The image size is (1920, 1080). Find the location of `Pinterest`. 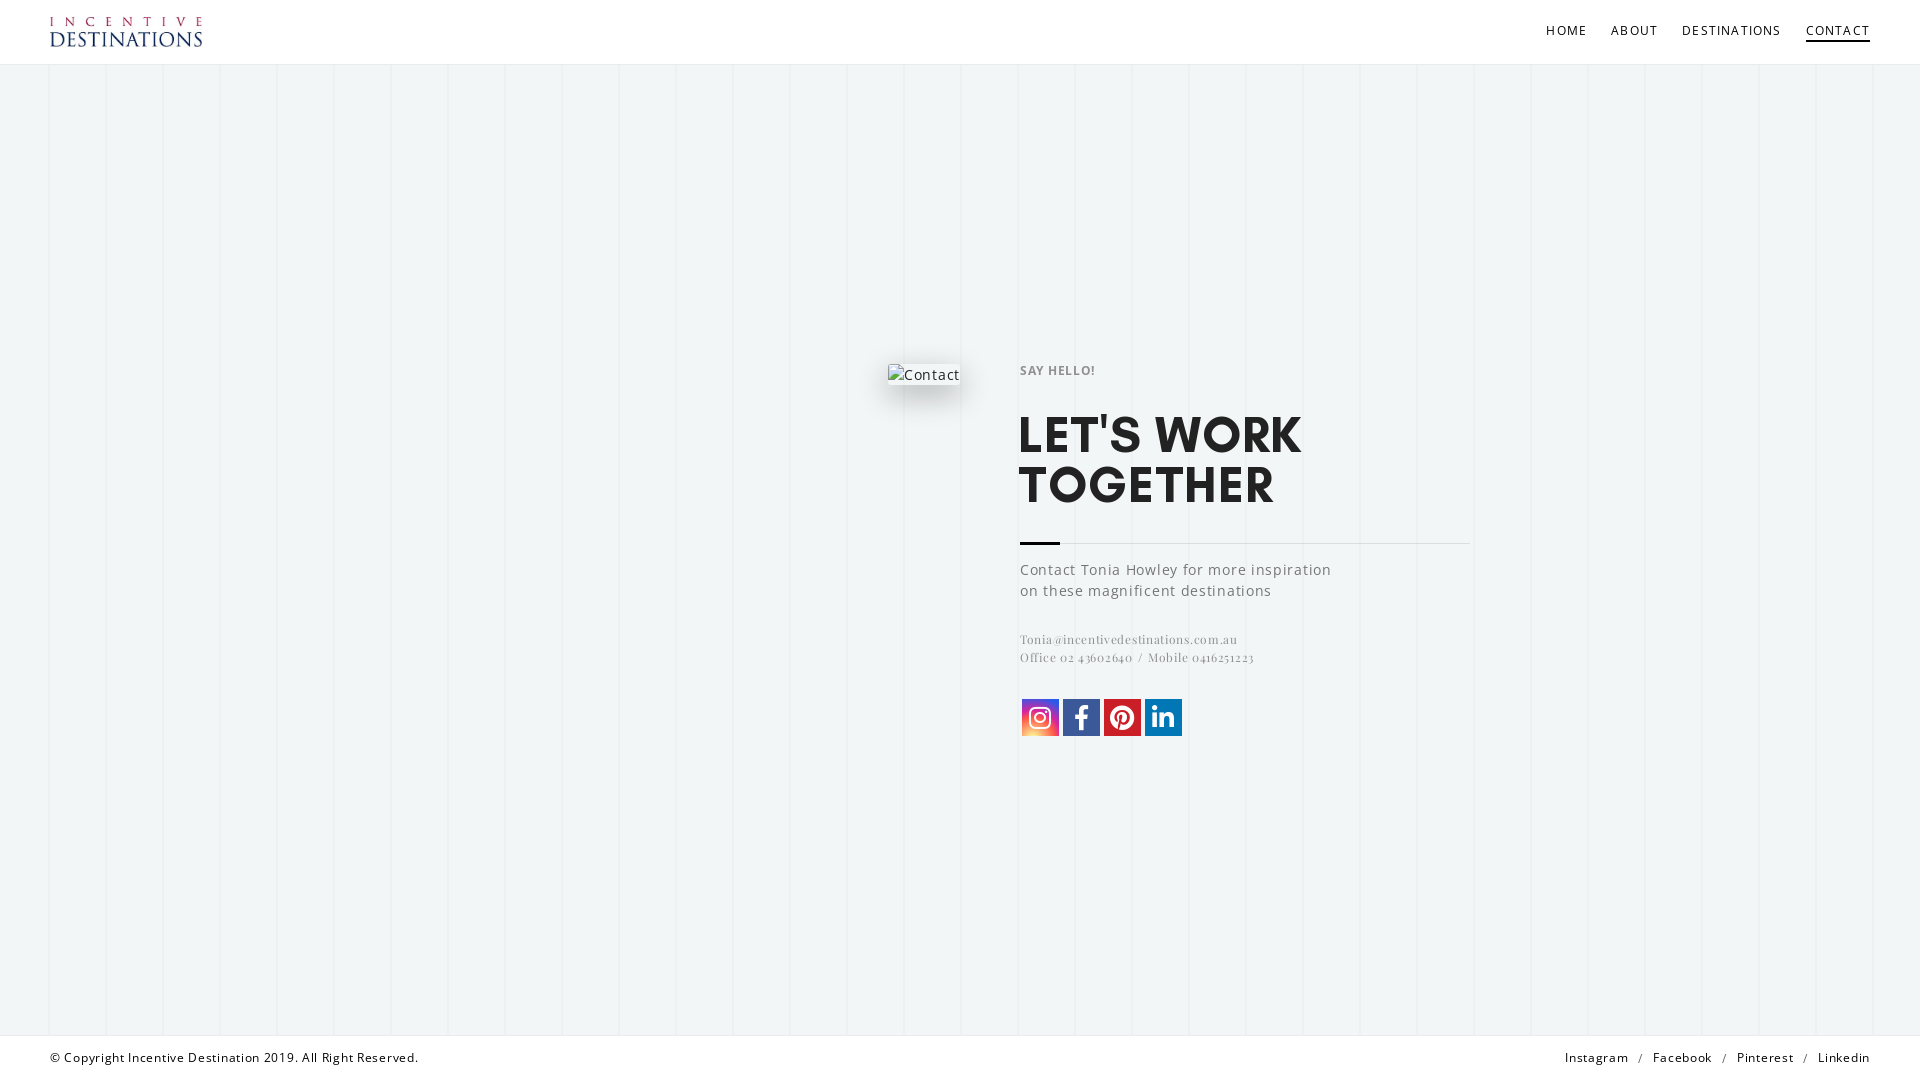

Pinterest is located at coordinates (1765, 1058).